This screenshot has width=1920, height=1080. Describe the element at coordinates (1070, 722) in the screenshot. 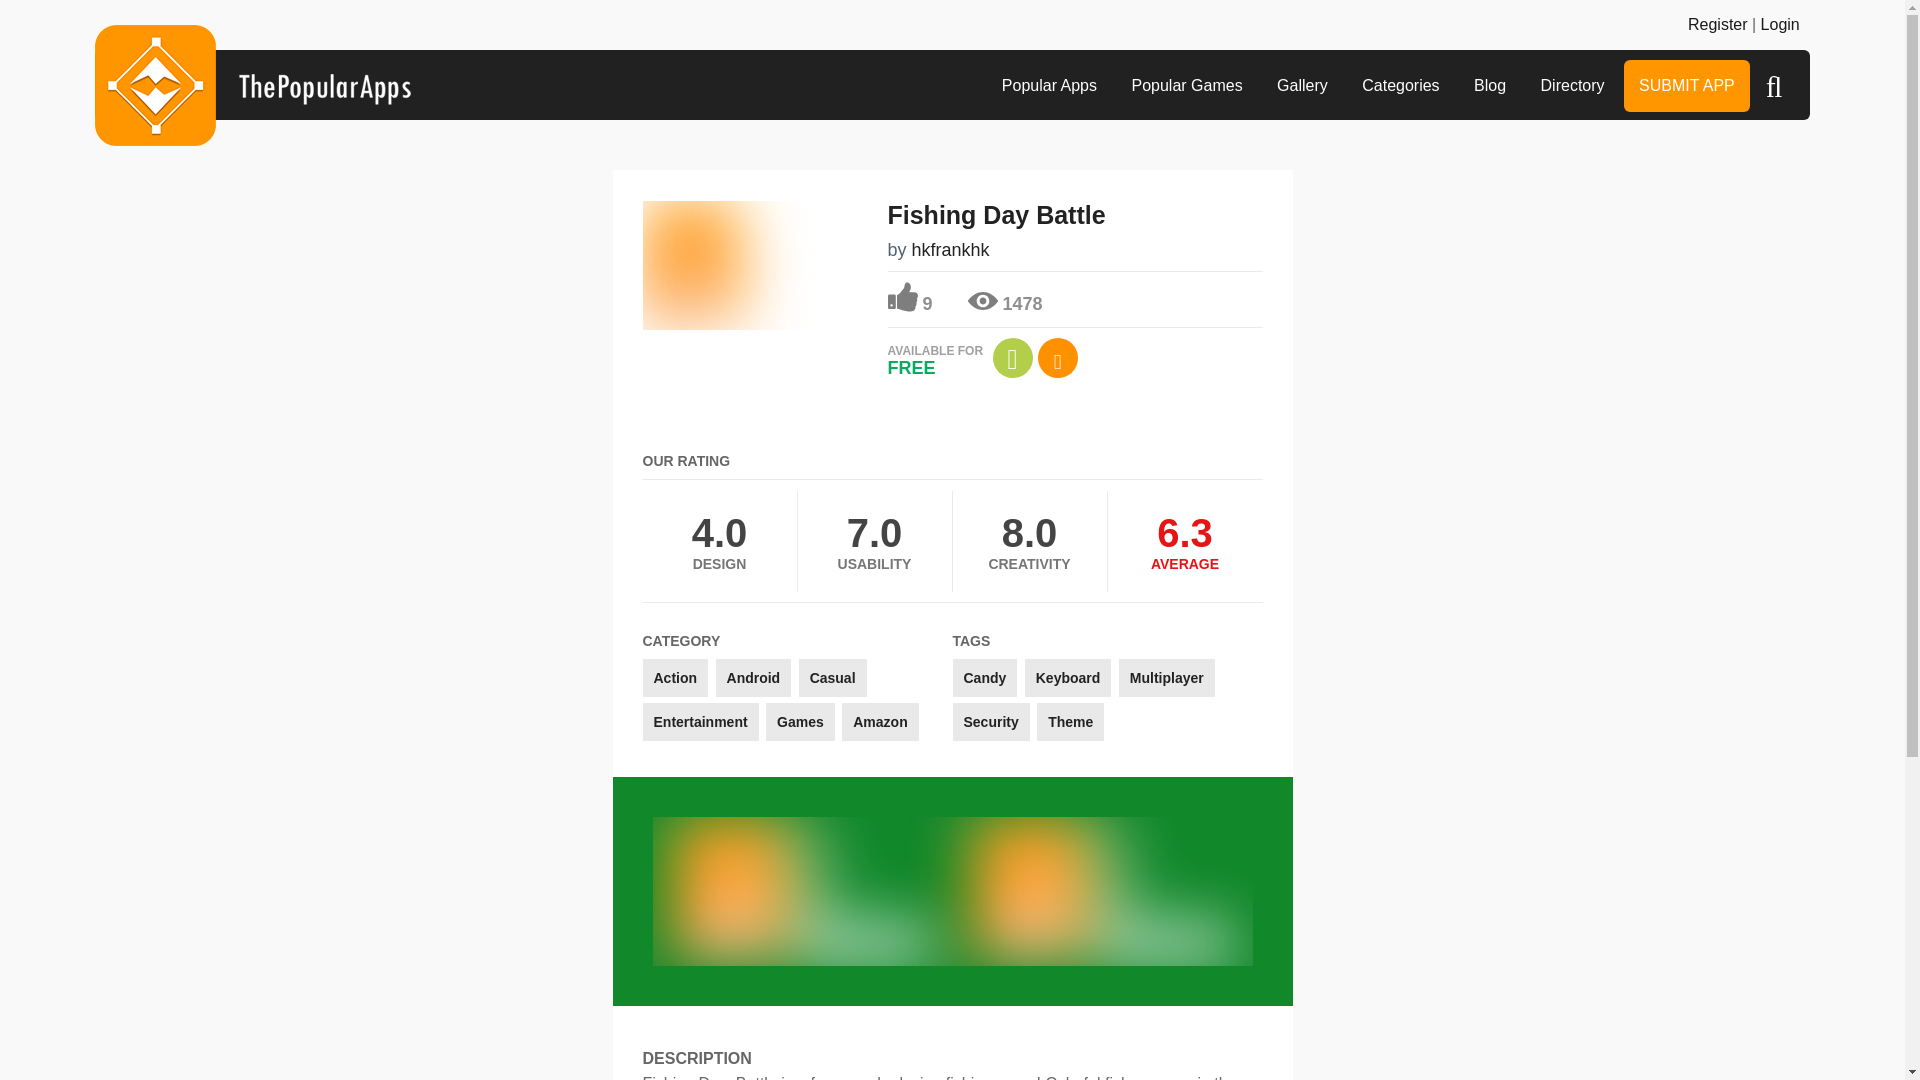

I see `Theme` at that location.